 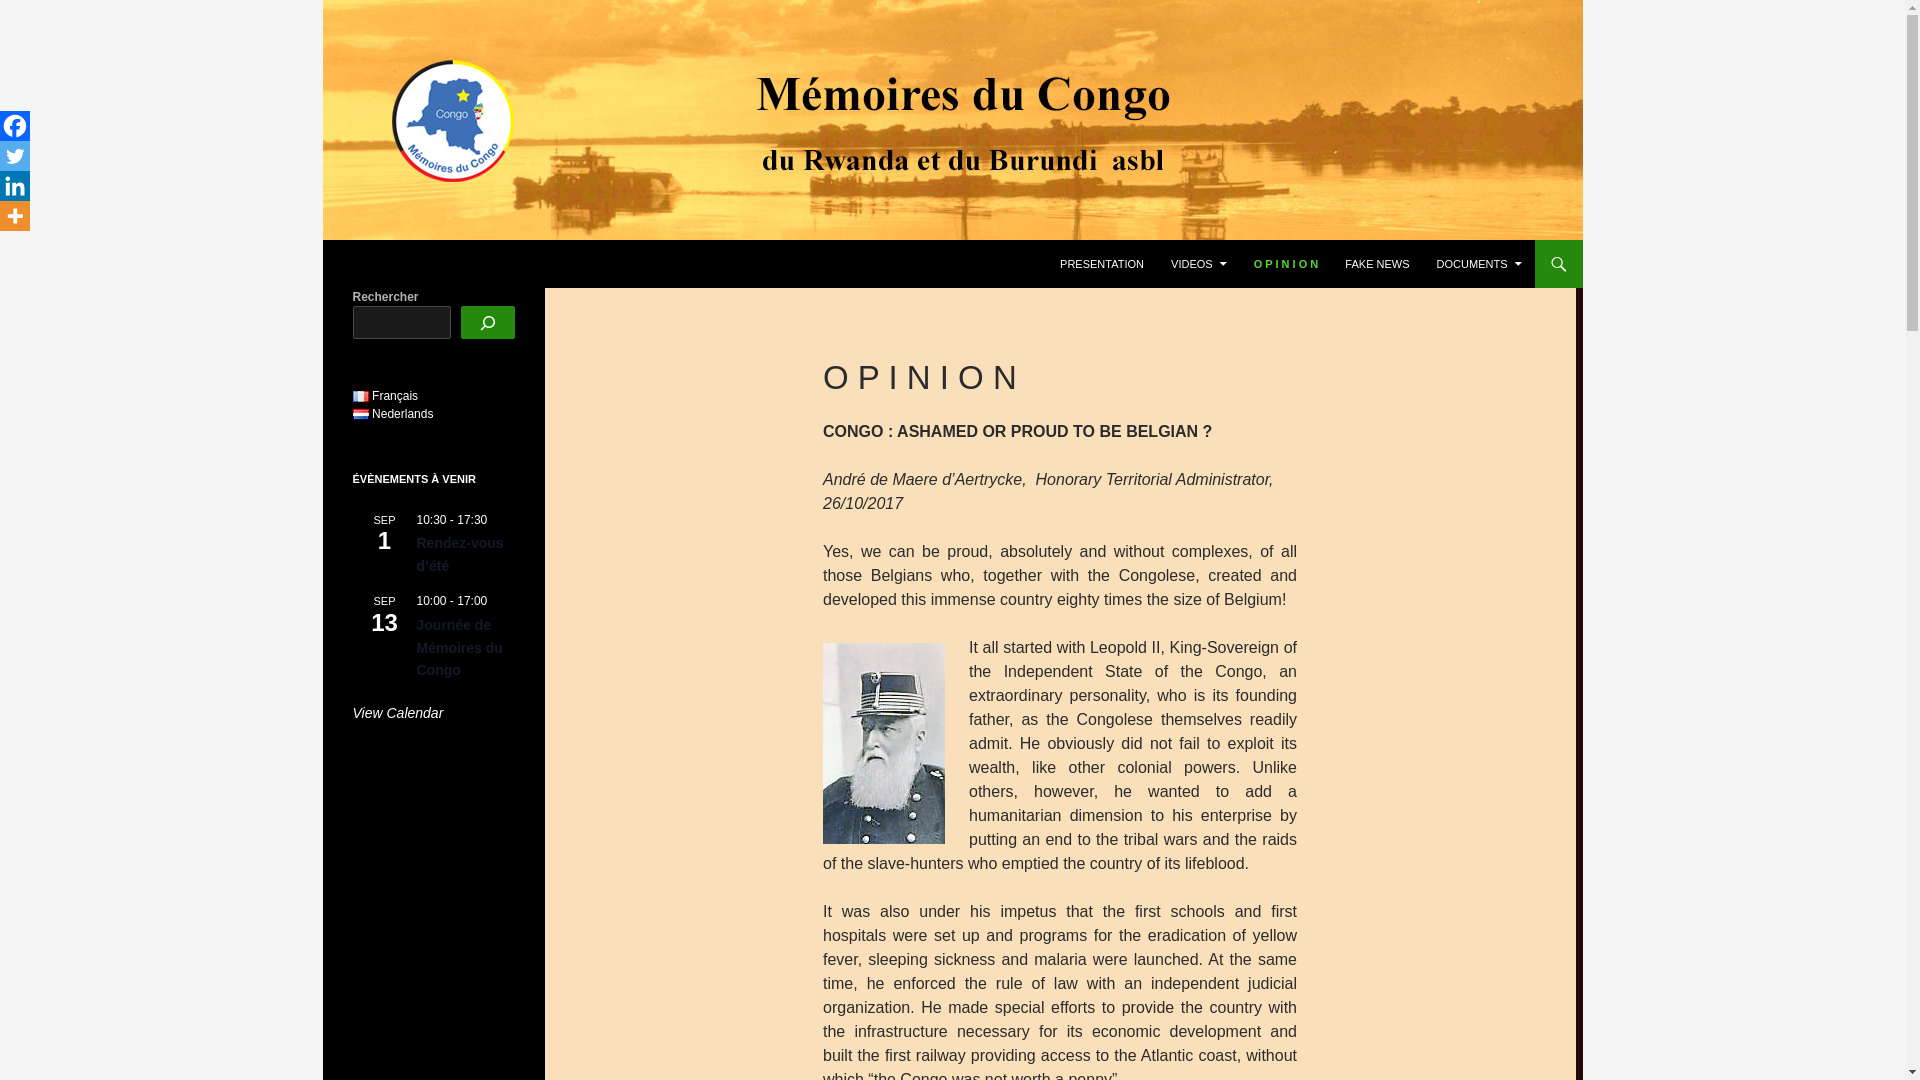 What do you see at coordinates (15, 185) in the screenshot?
I see `Linkedin` at bounding box center [15, 185].